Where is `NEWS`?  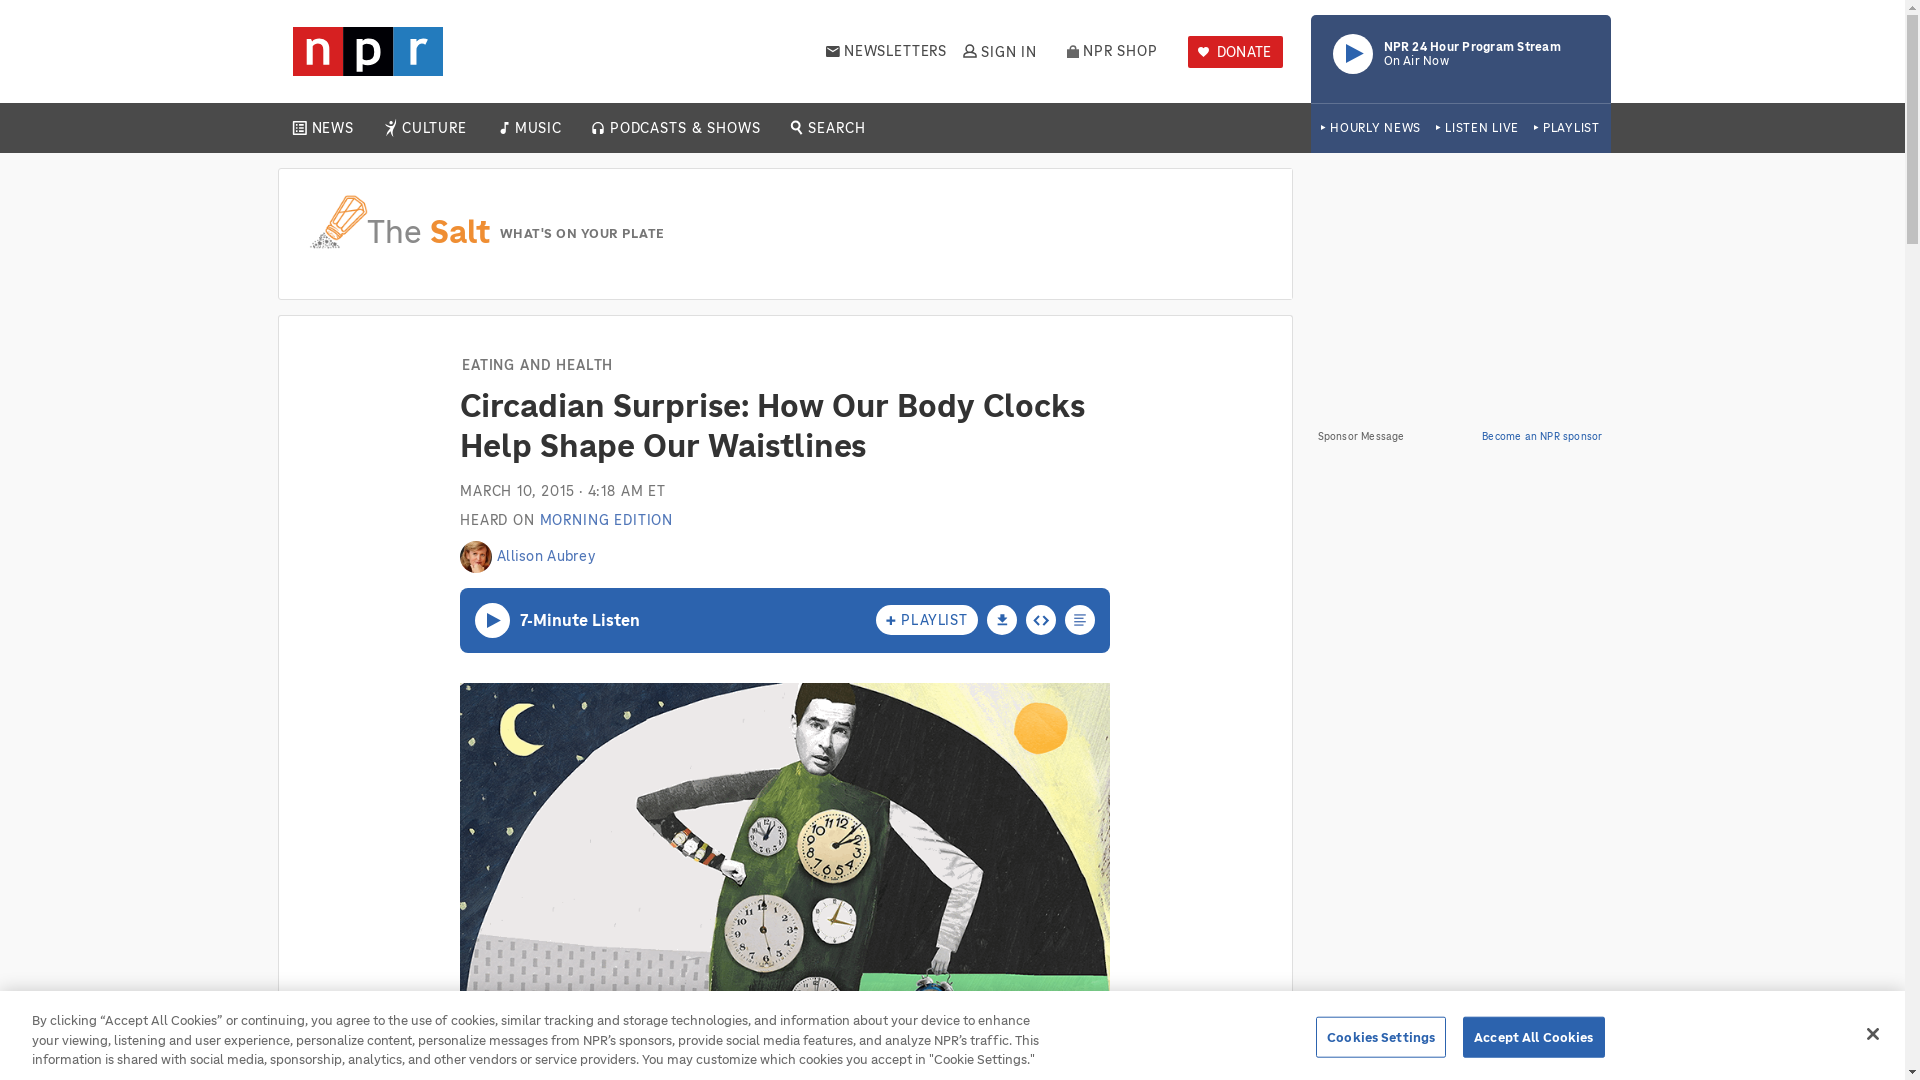
NEWS is located at coordinates (1370, 128).